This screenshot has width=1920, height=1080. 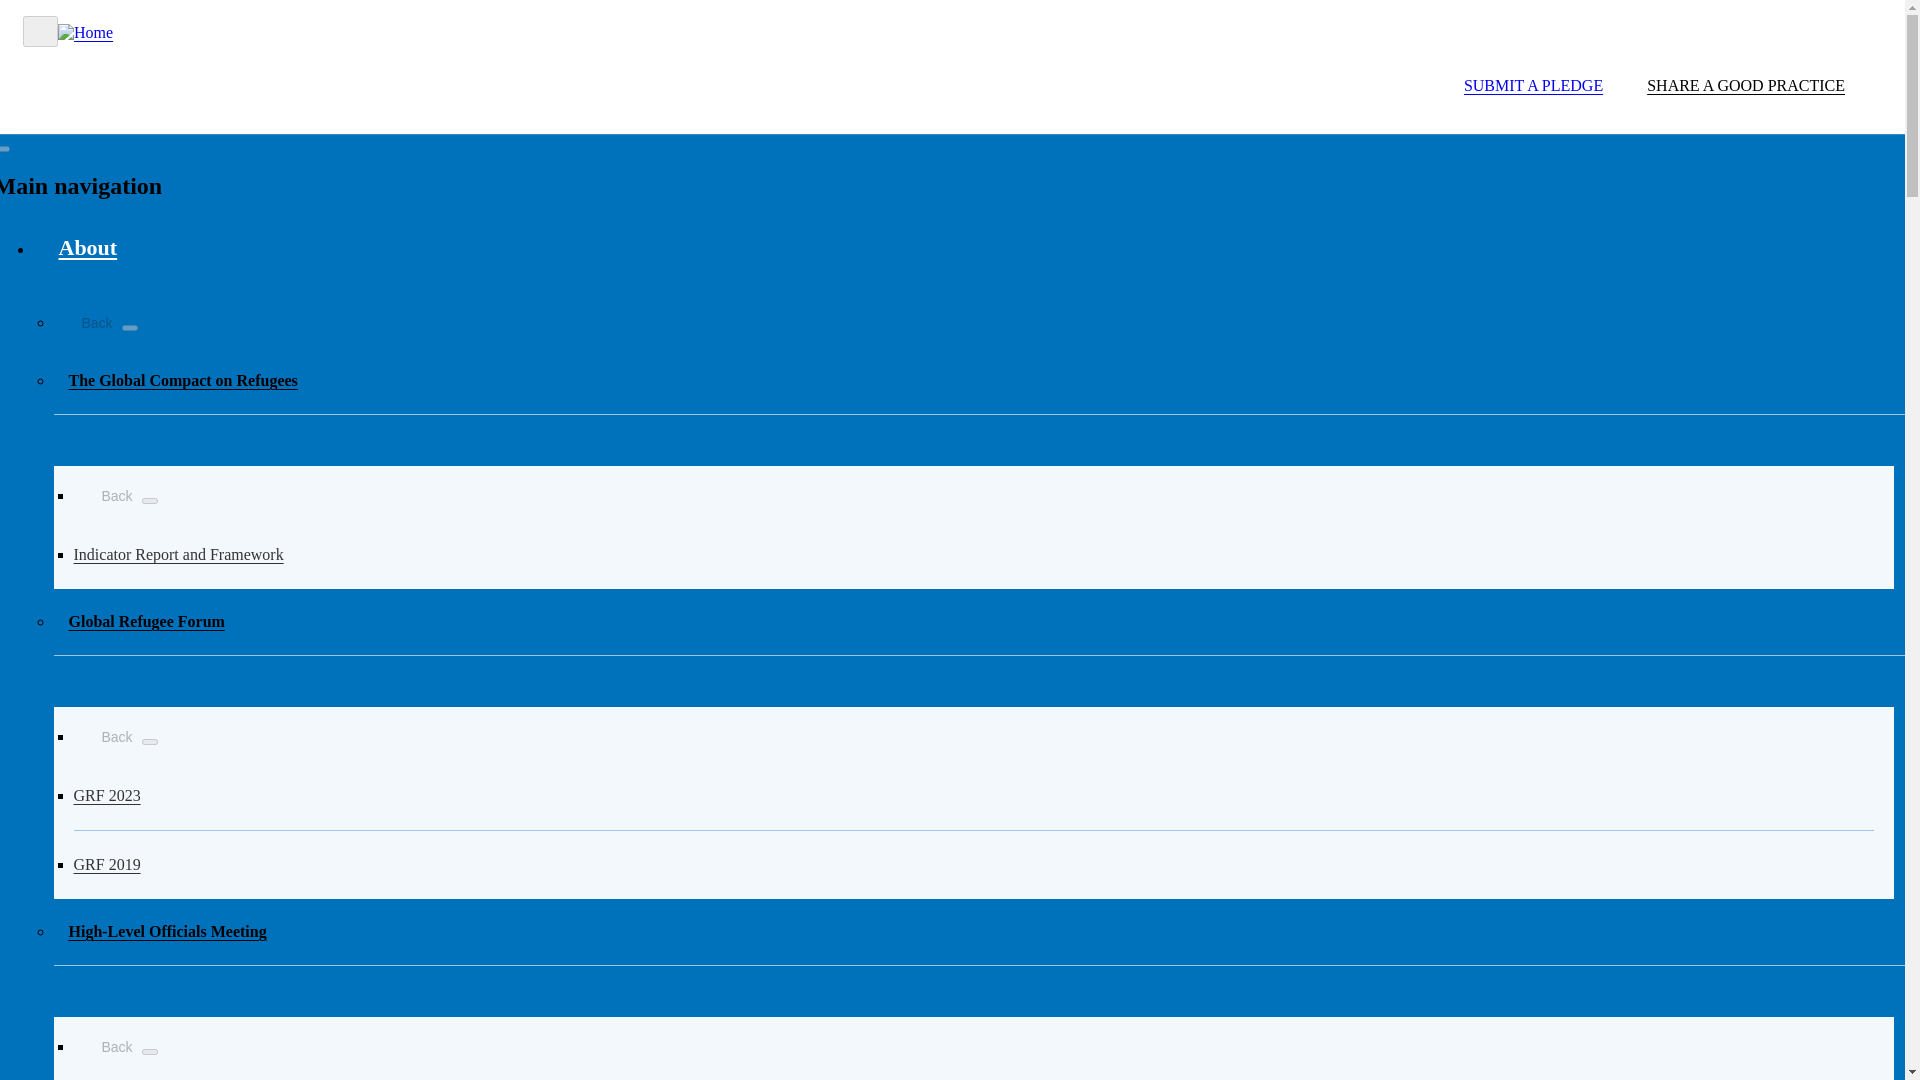 What do you see at coordinates (1746, 86) in the screenshot?
I see `SHARE A GOOD PRACTICE` at bounding box center [1746, 86].